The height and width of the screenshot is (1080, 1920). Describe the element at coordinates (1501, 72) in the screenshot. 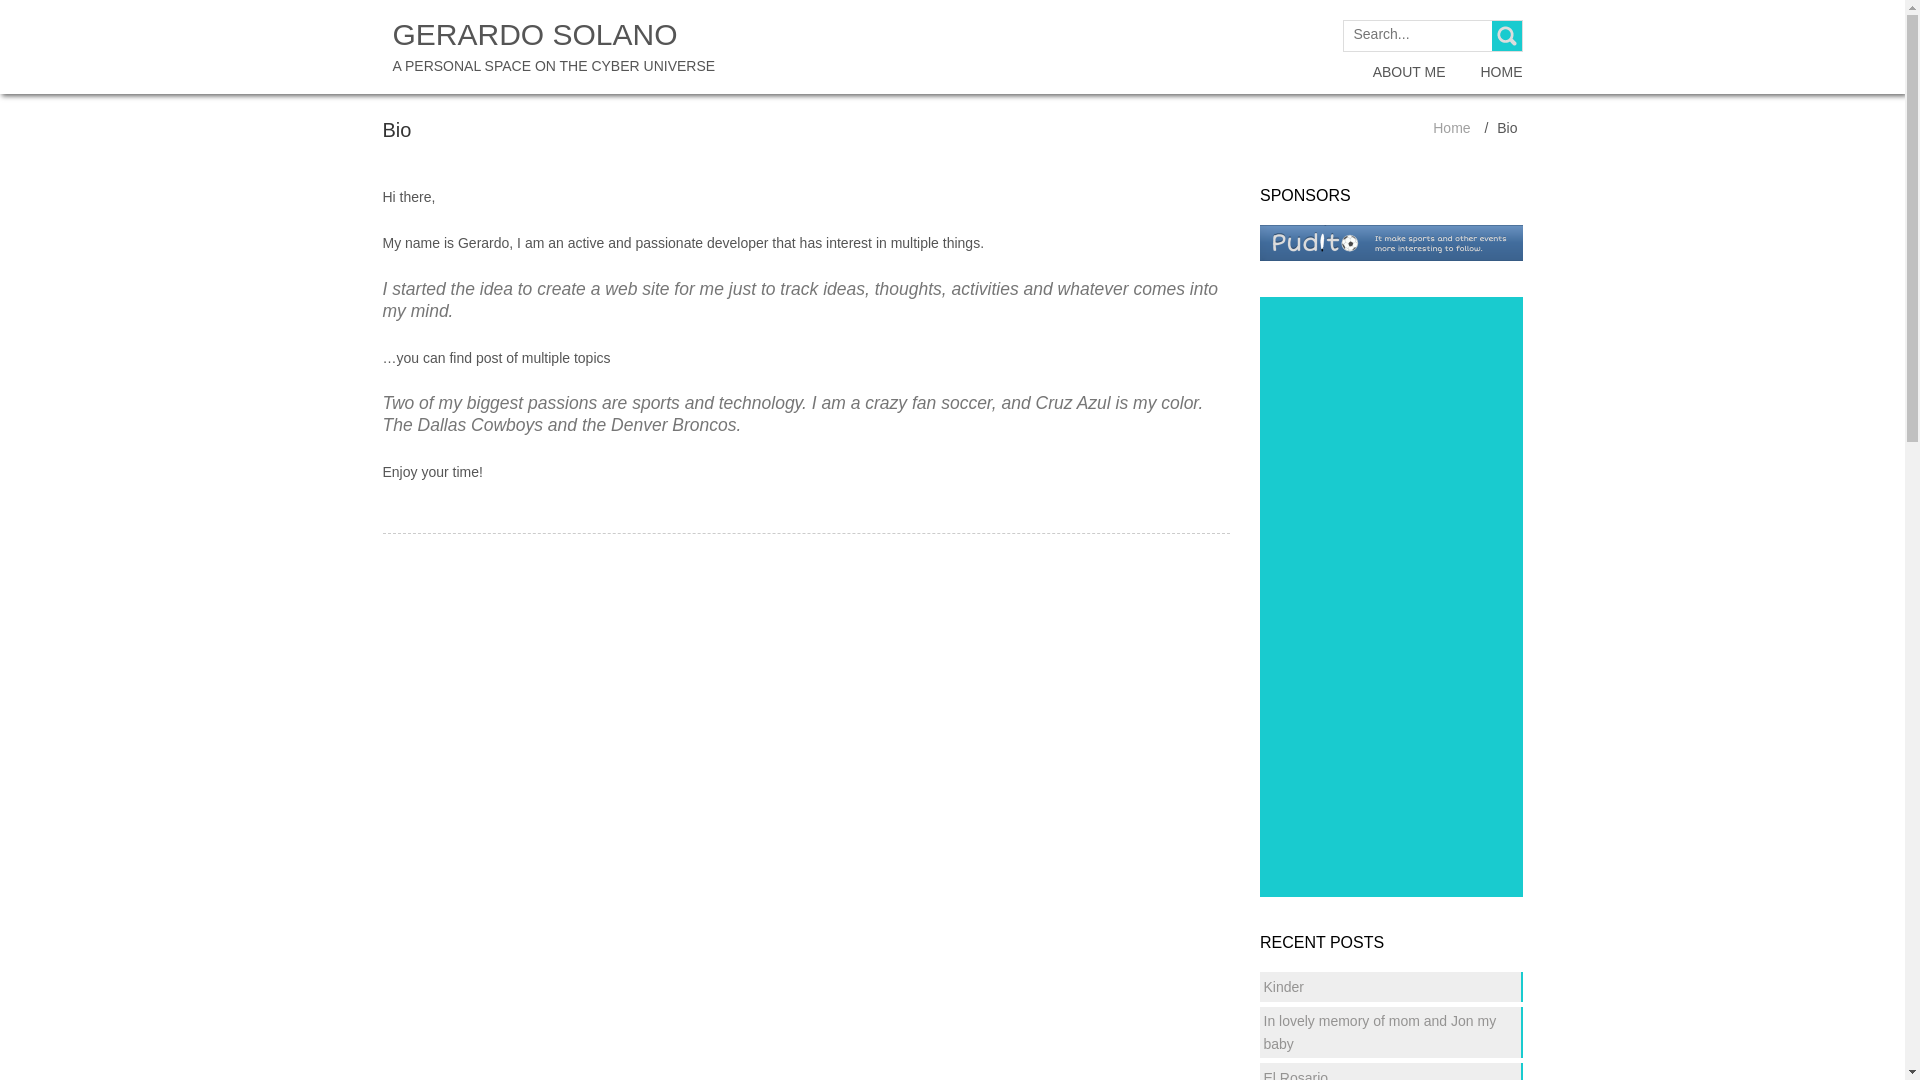

I see `HOME` at that location.